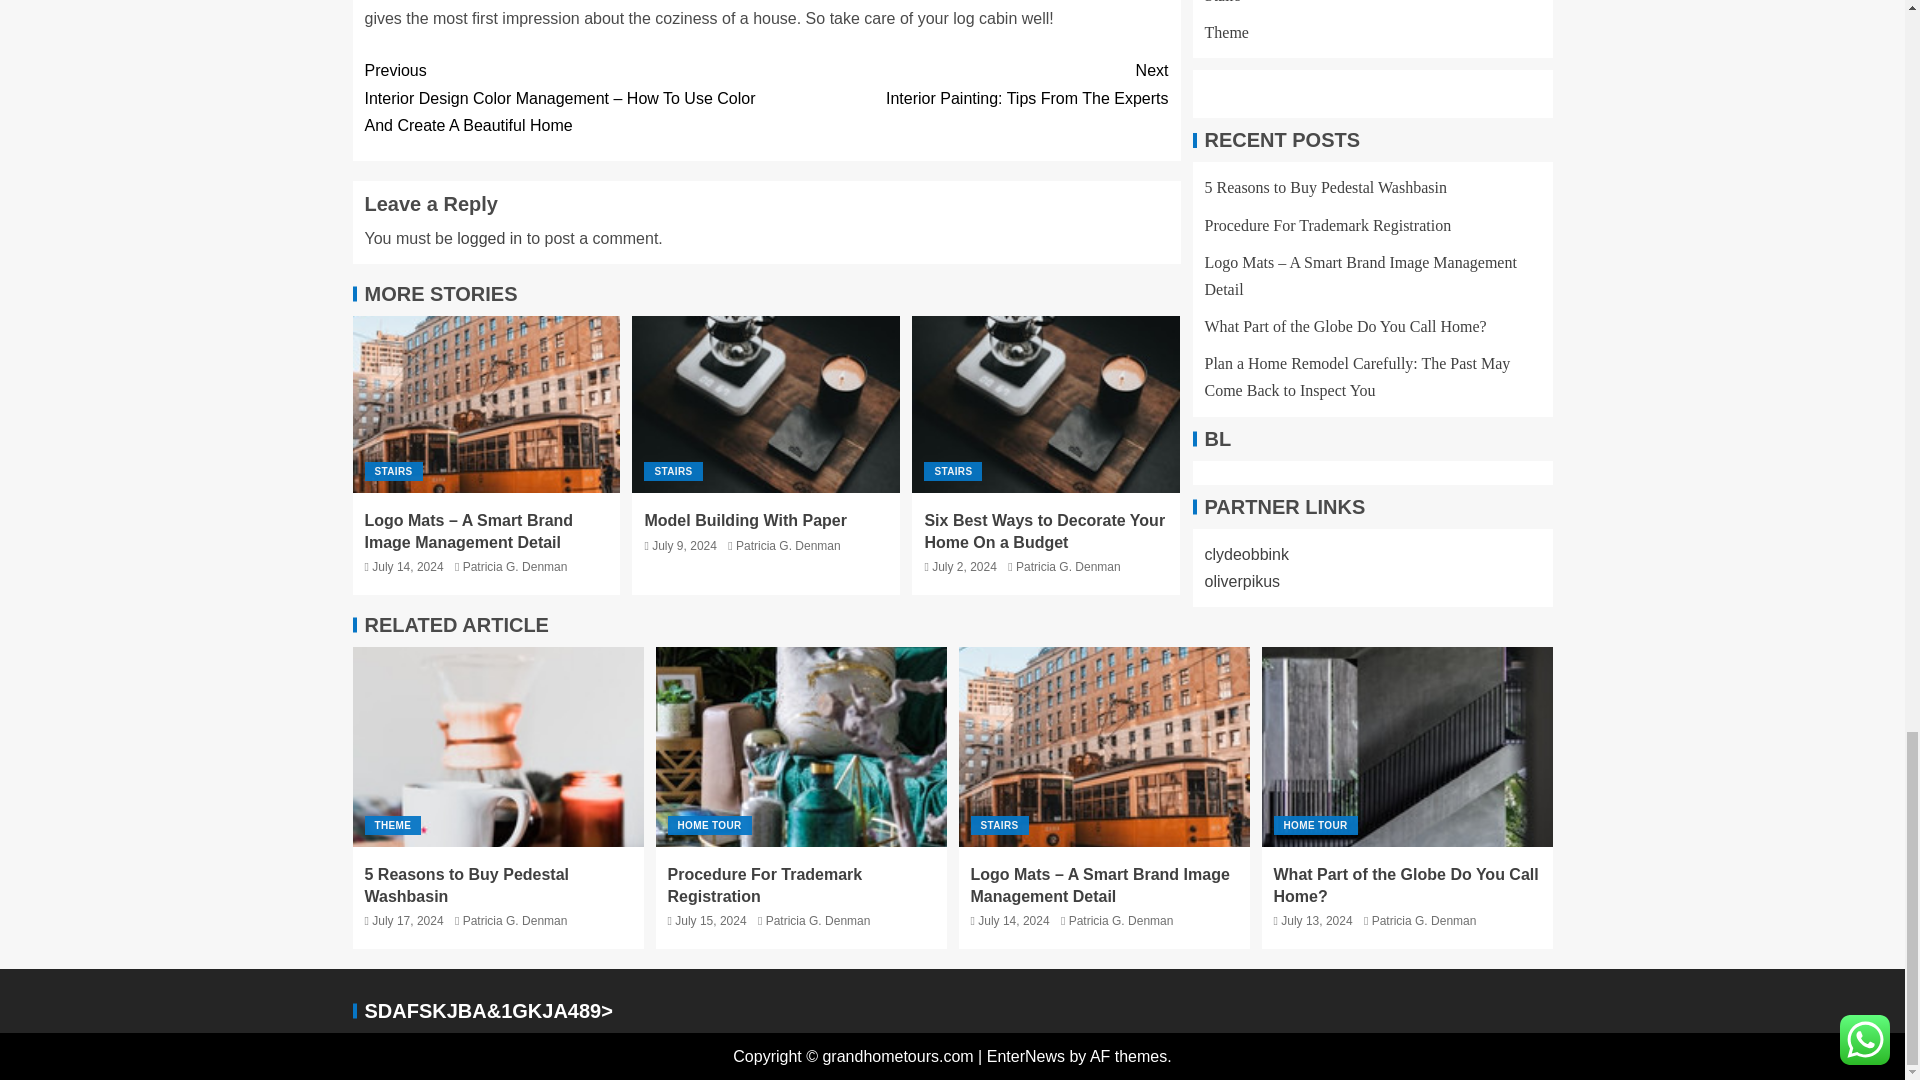 This screenshot has height=1080, width=1920. Describe the element at coordinates (966, 84) in the screenshot. I see `What Part of the Globe Do You Call Home?` at that location.